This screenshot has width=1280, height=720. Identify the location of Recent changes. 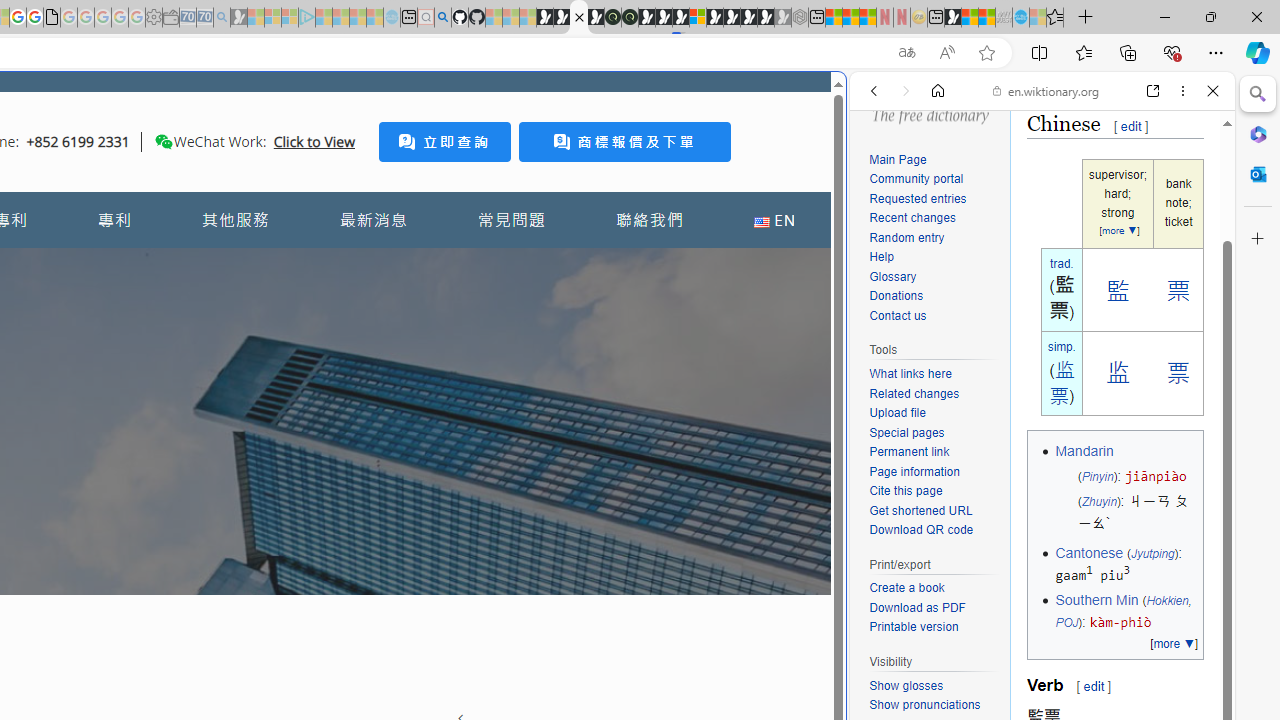
(912, 218).